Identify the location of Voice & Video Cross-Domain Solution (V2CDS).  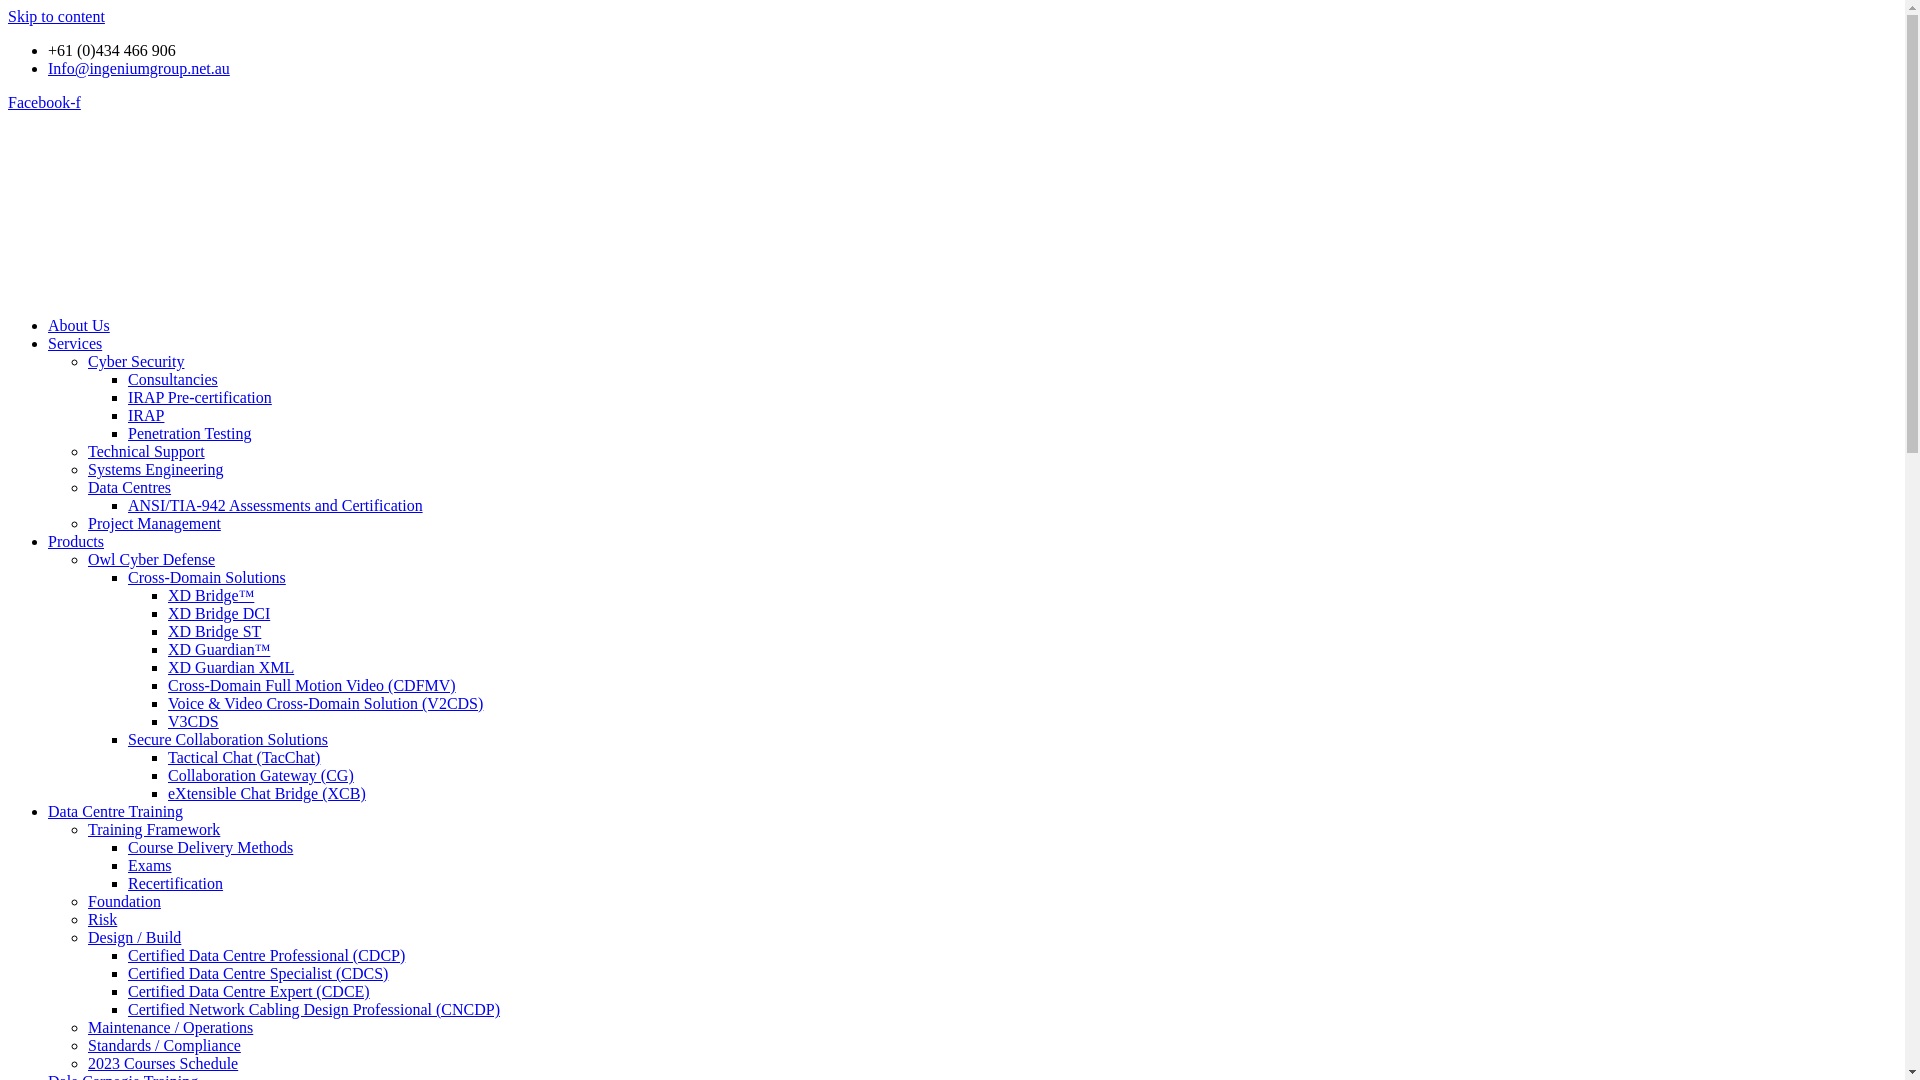
(326, 704).